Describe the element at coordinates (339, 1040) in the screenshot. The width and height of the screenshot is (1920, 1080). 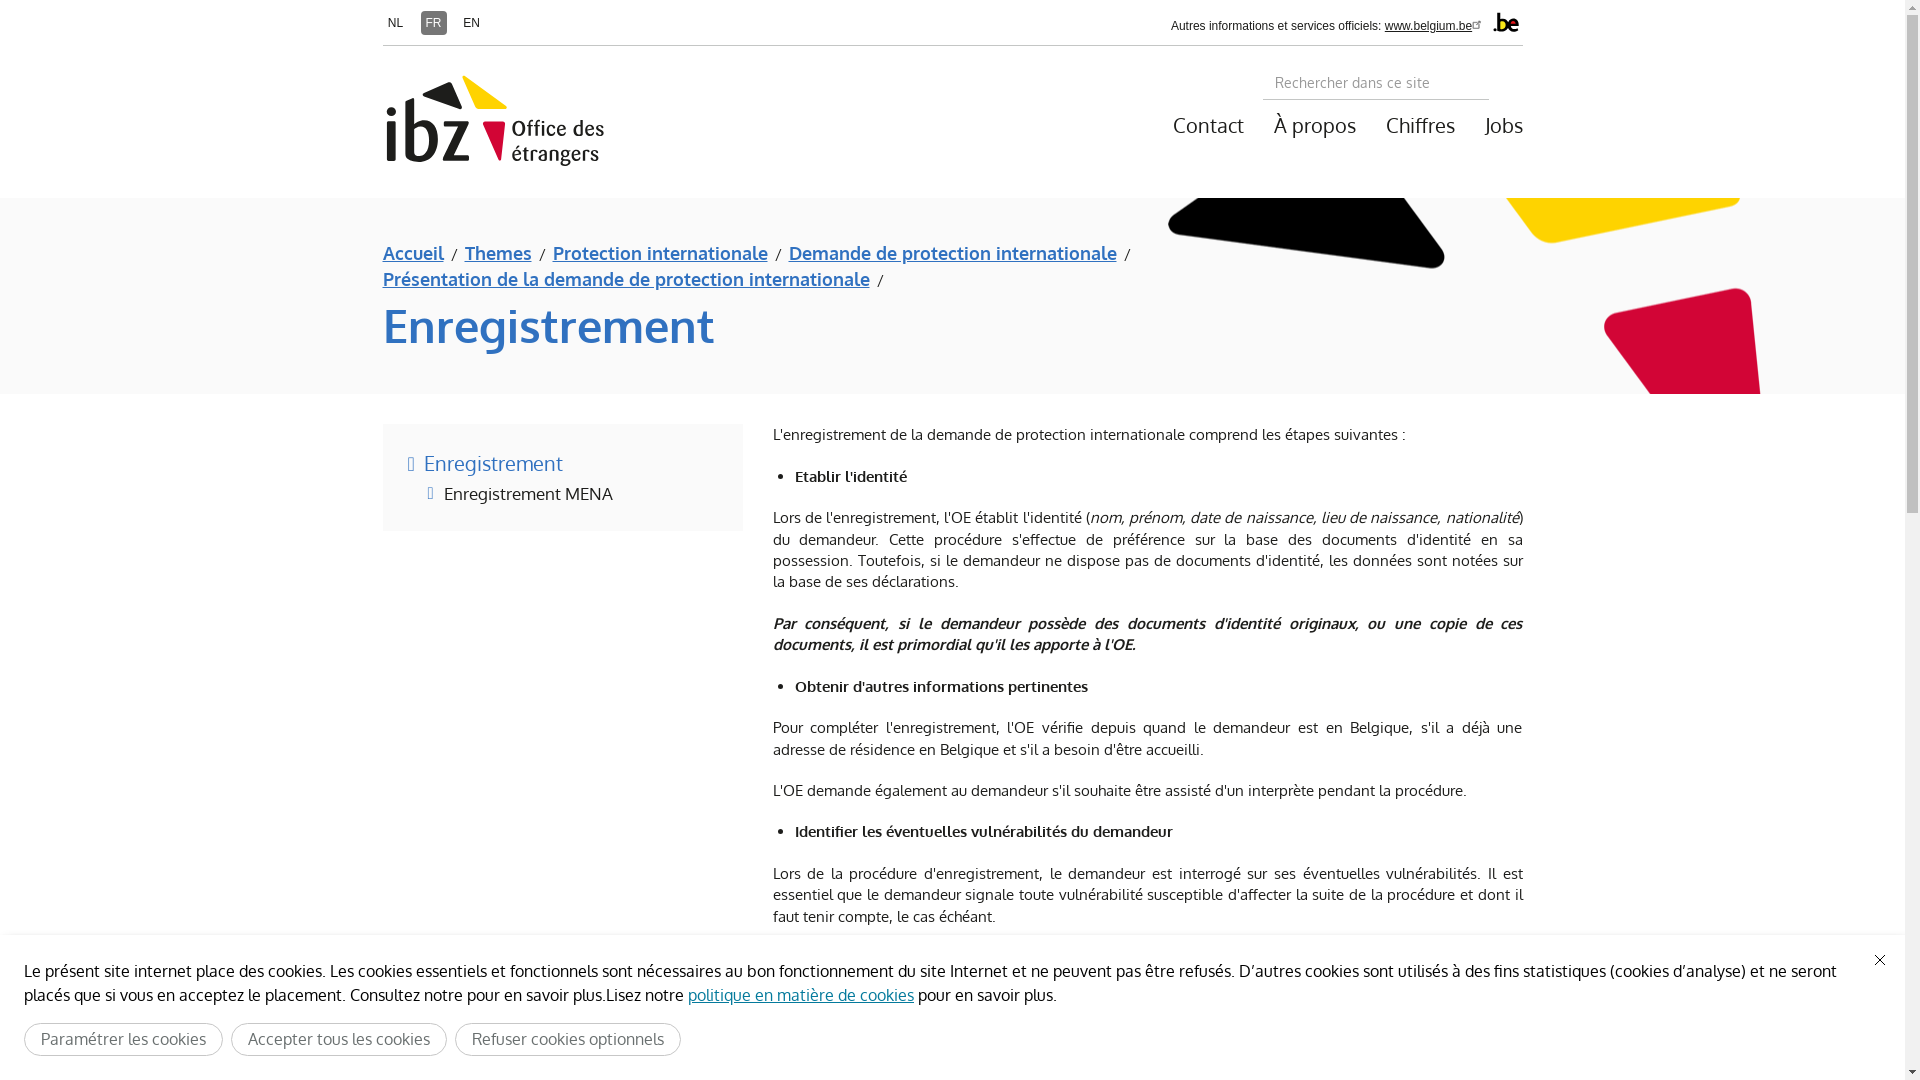
I see `Accepter tous les cookies` at that location.